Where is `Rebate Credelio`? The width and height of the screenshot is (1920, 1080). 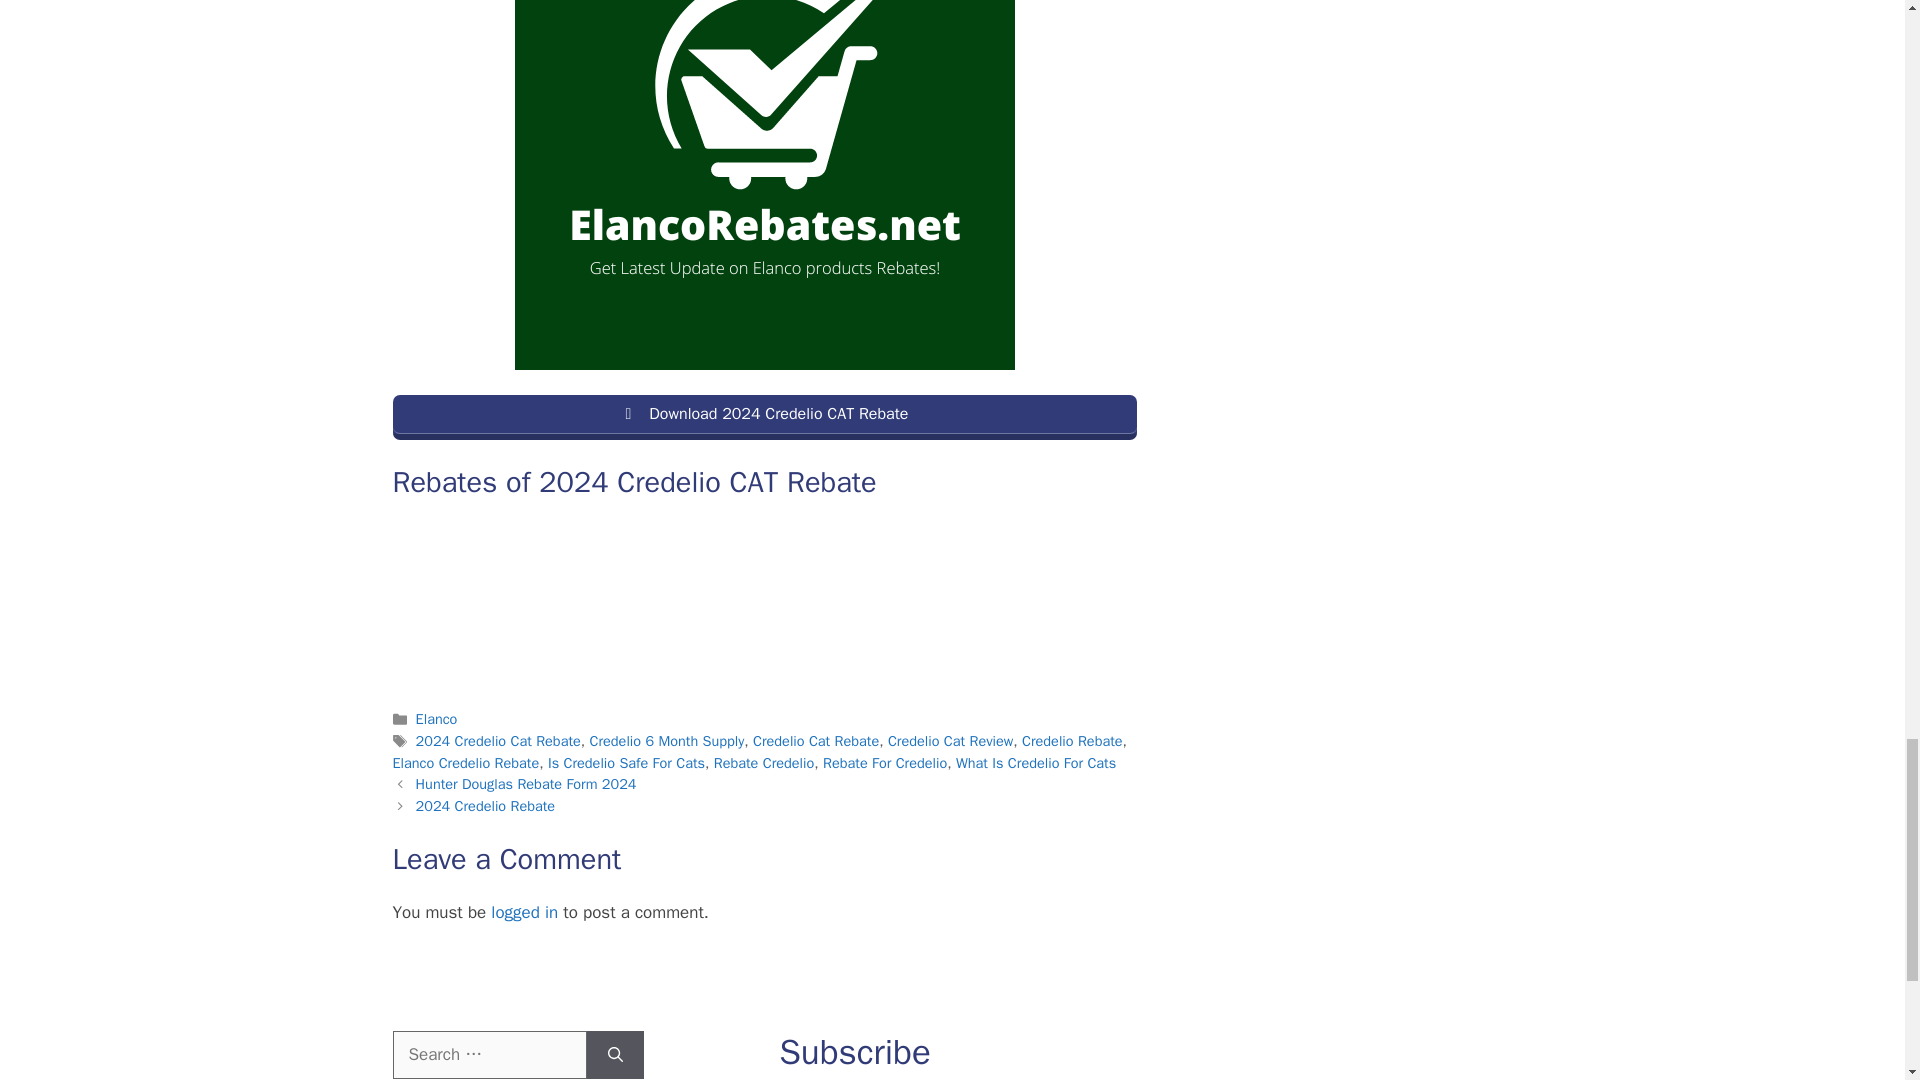
Rebate Credelio is located at coordinates (764, 762).